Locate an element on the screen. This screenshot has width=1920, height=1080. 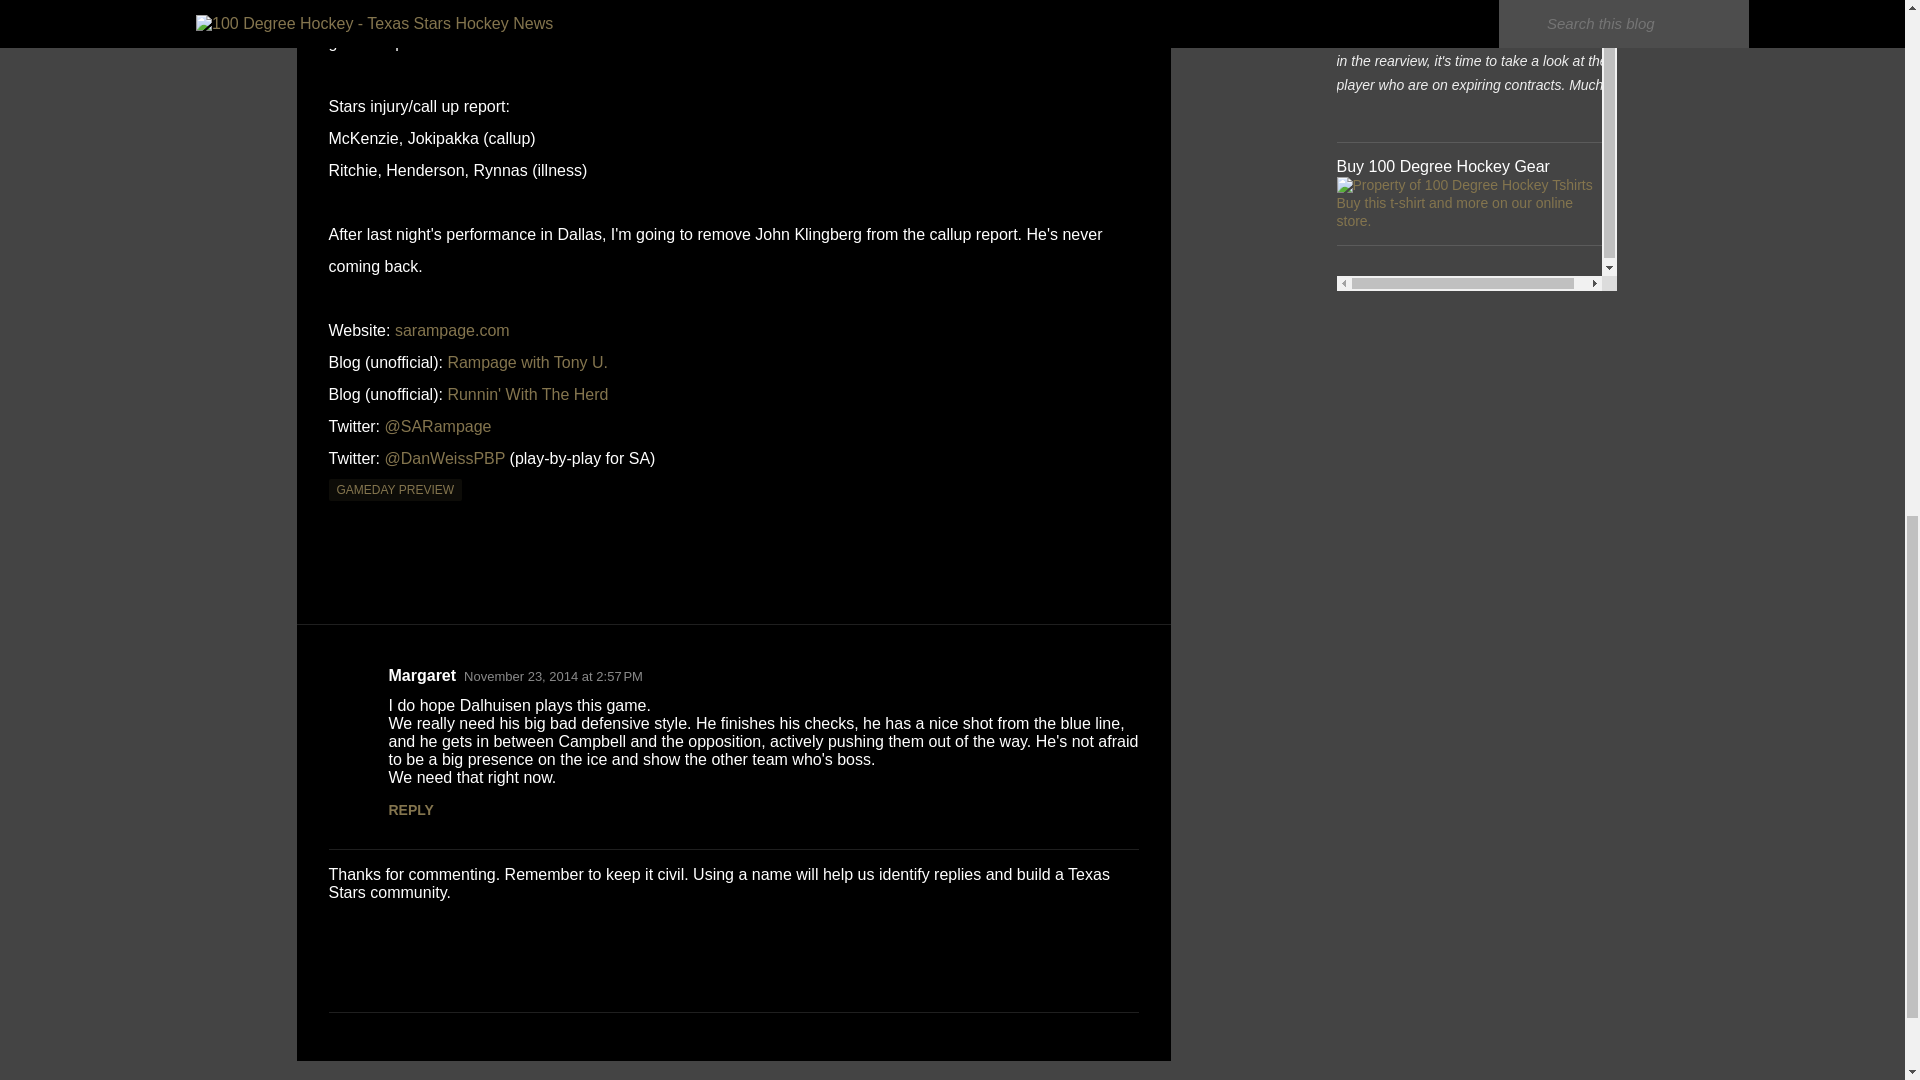
Runnin' With The Herd is located at coordinates (528, 394).